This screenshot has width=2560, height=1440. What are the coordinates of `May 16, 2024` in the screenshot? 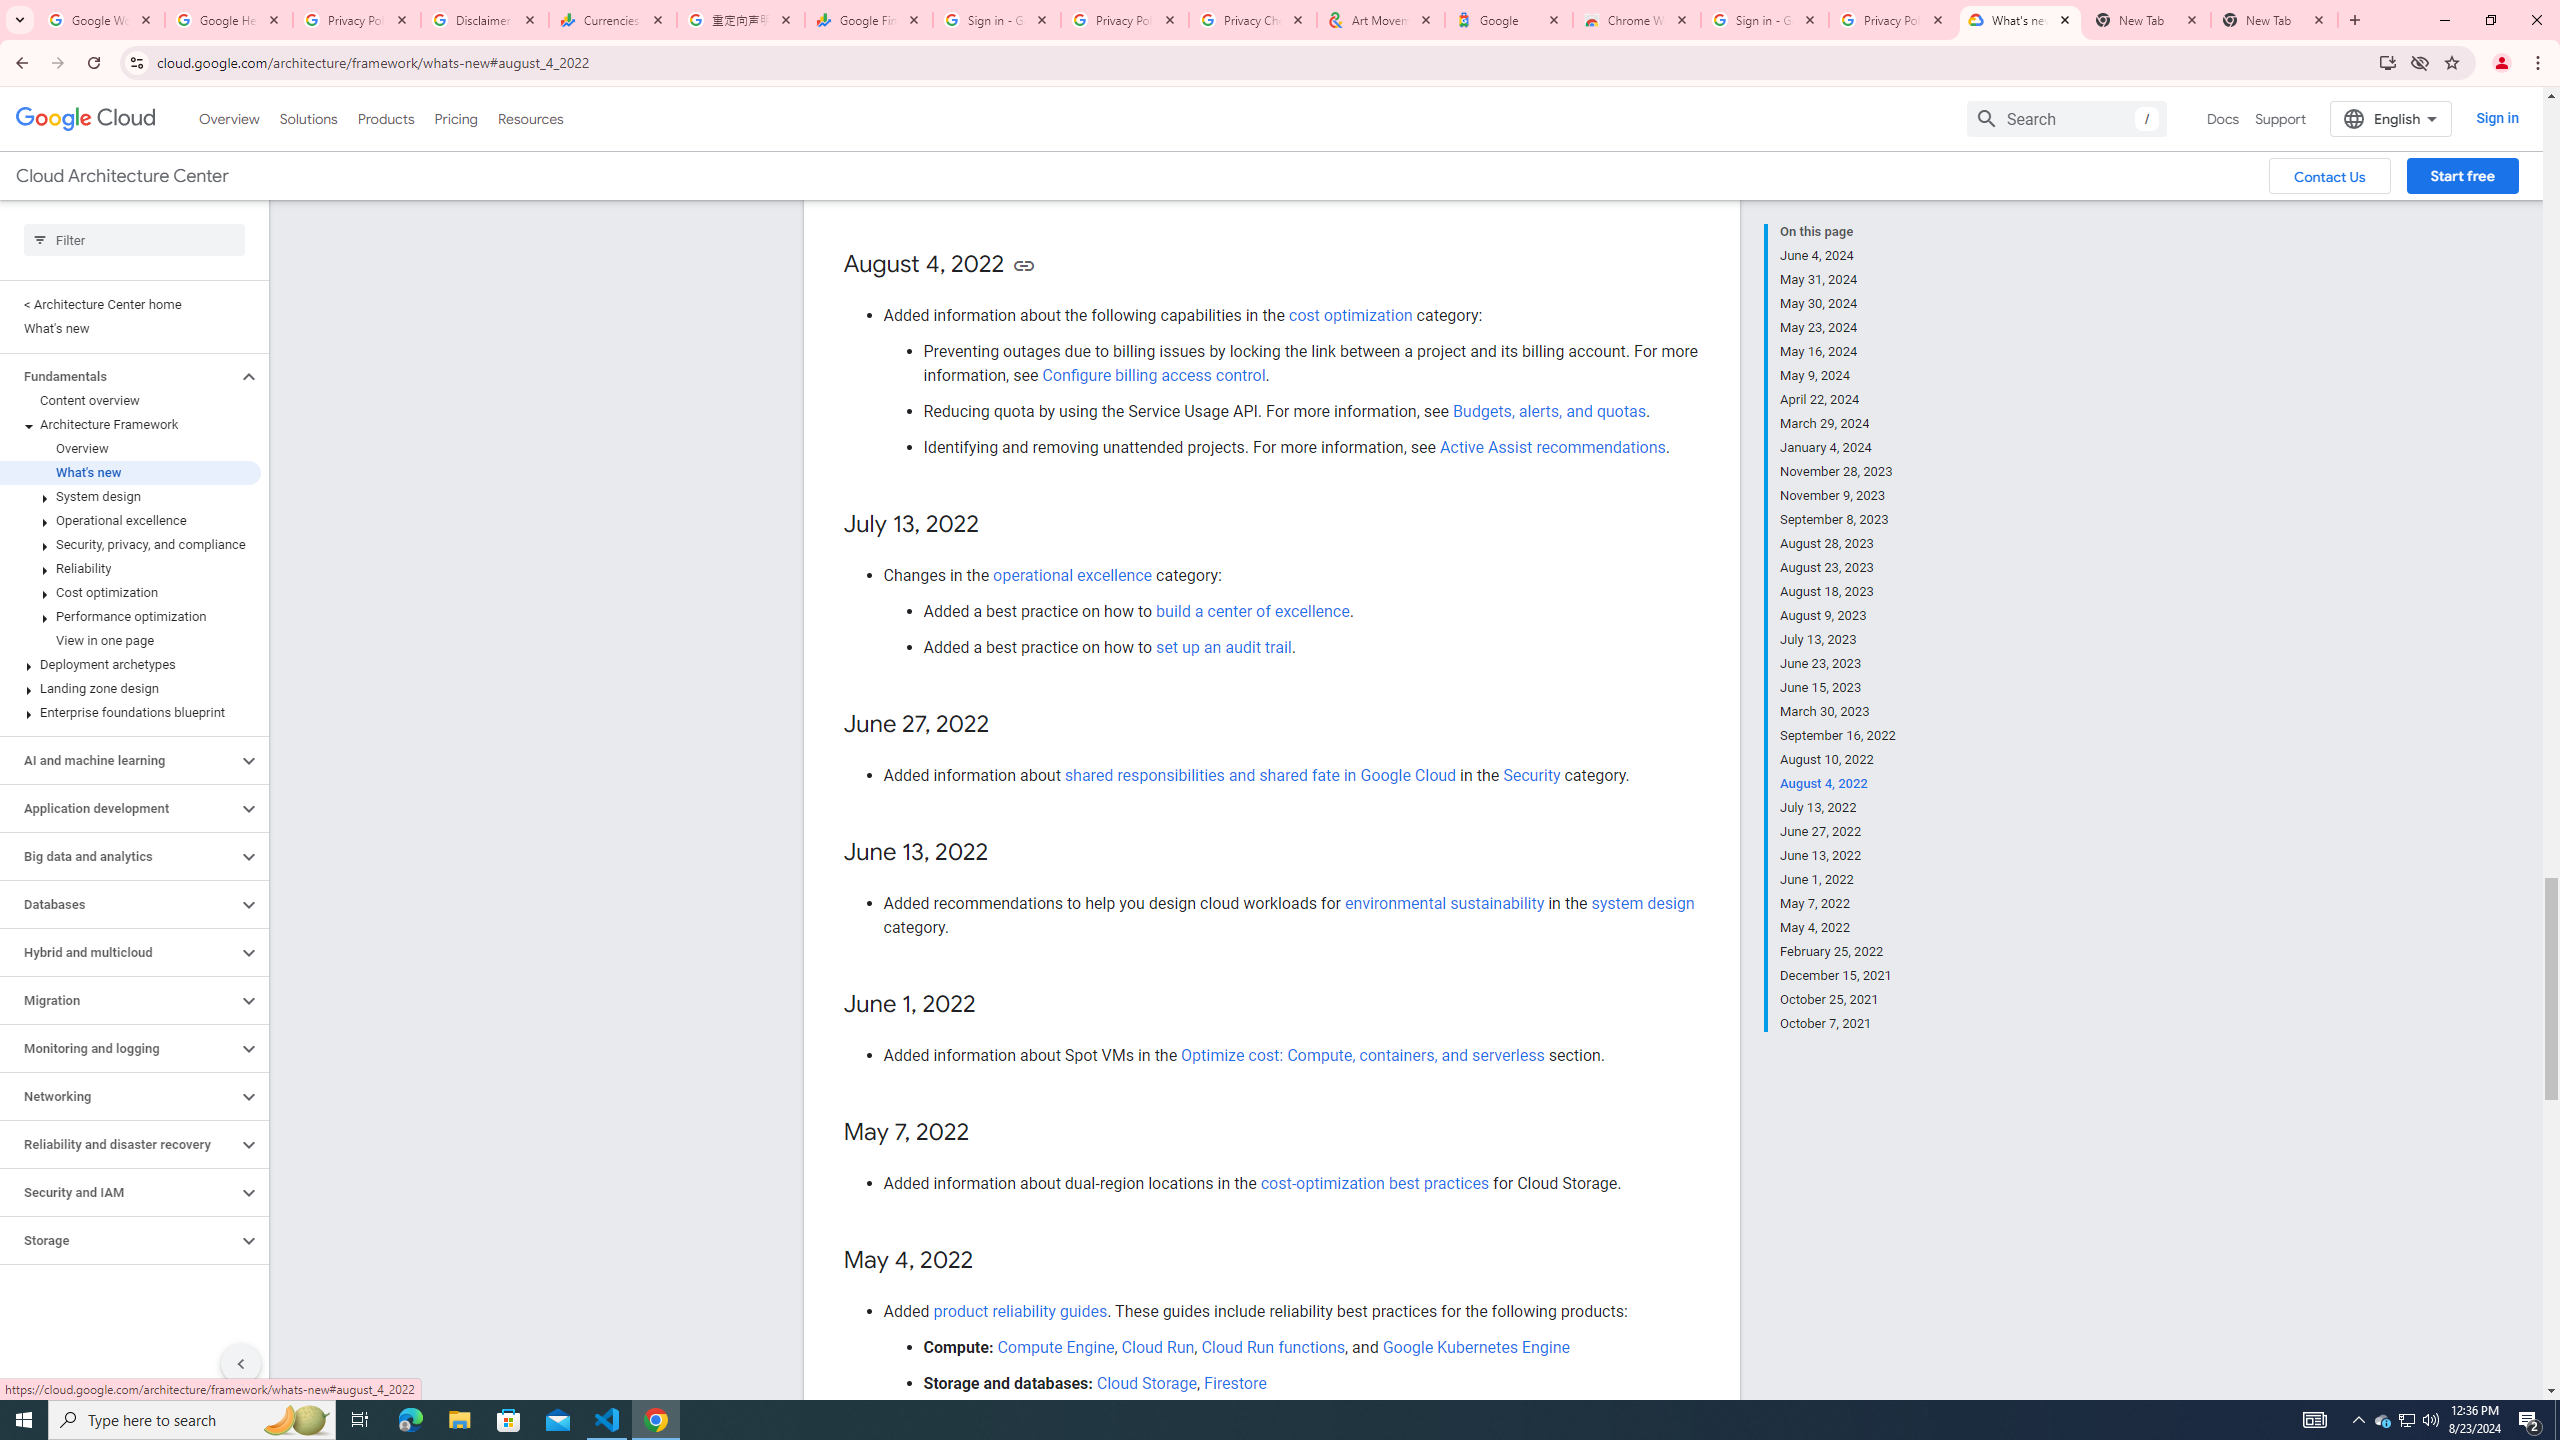 It's located at (1838, 352).